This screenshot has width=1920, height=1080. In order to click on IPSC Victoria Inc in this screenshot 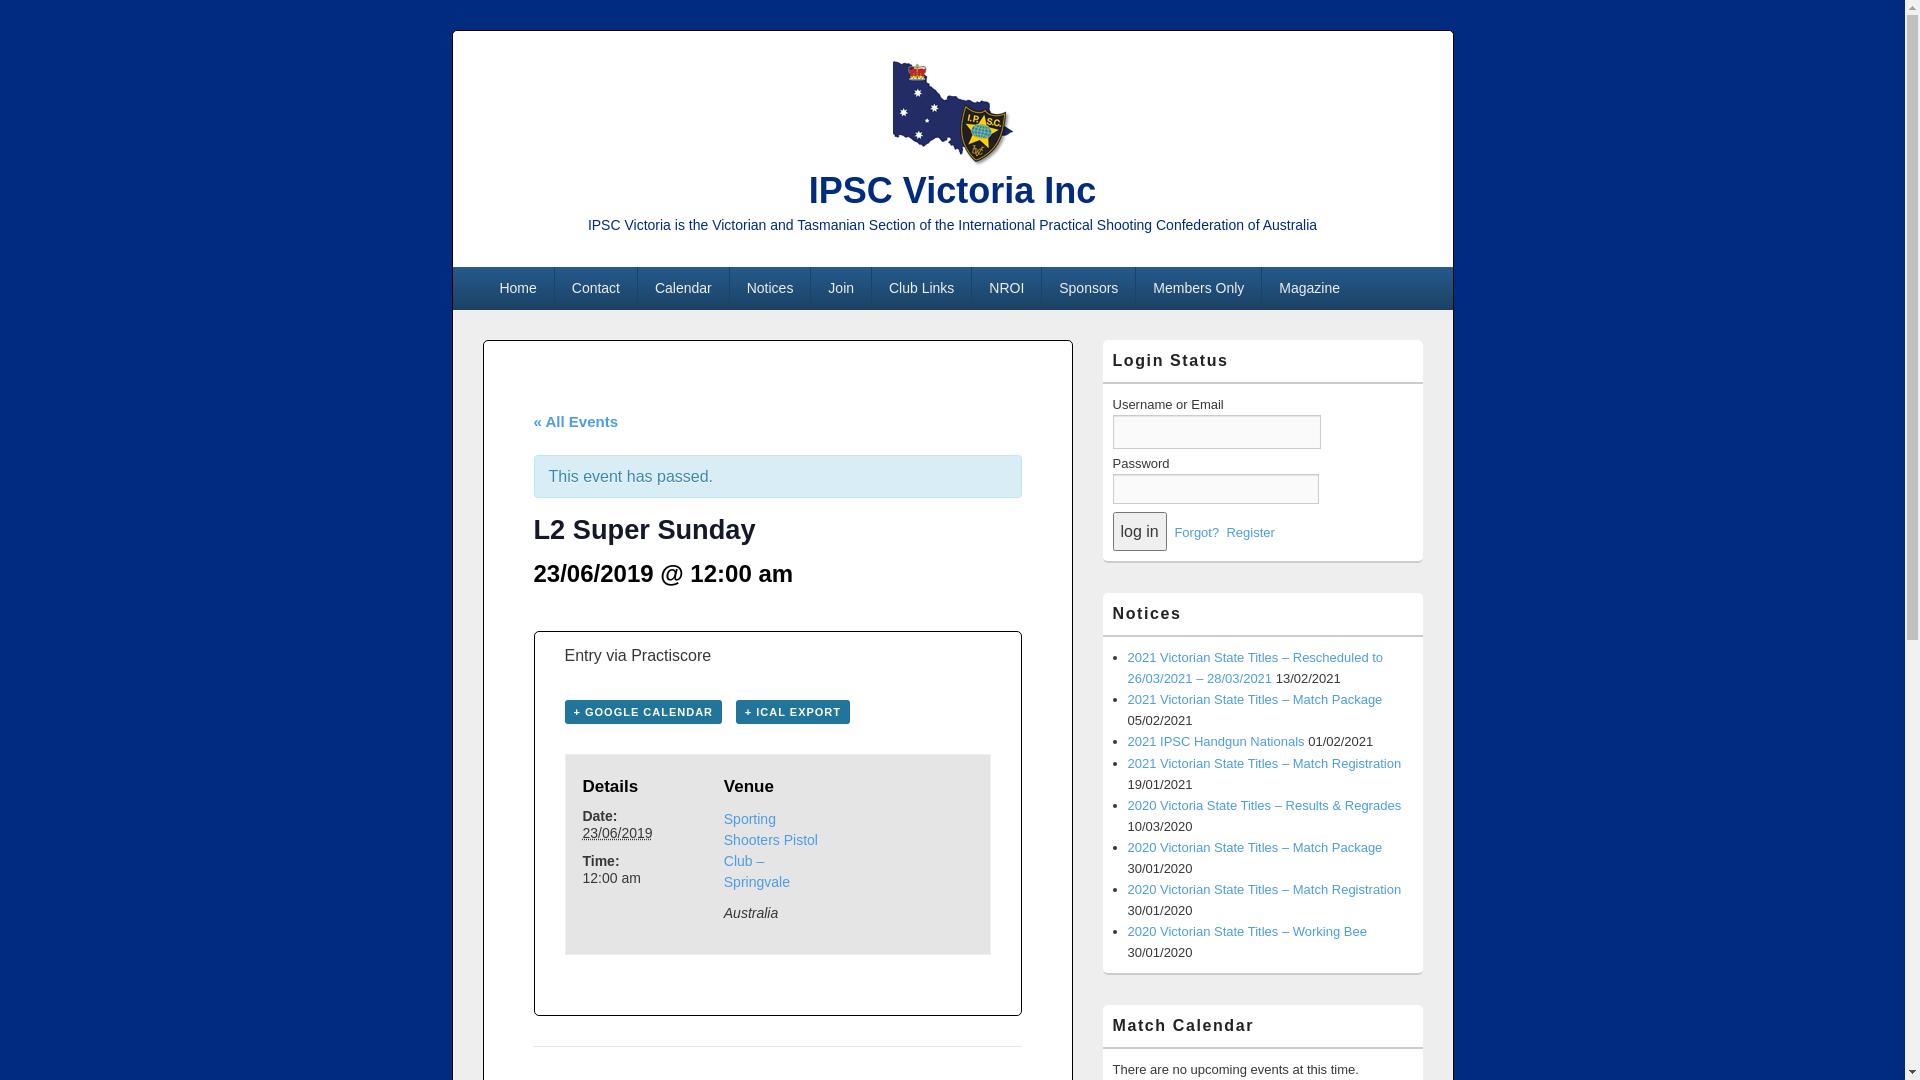, I will do `click(952, 190)`.